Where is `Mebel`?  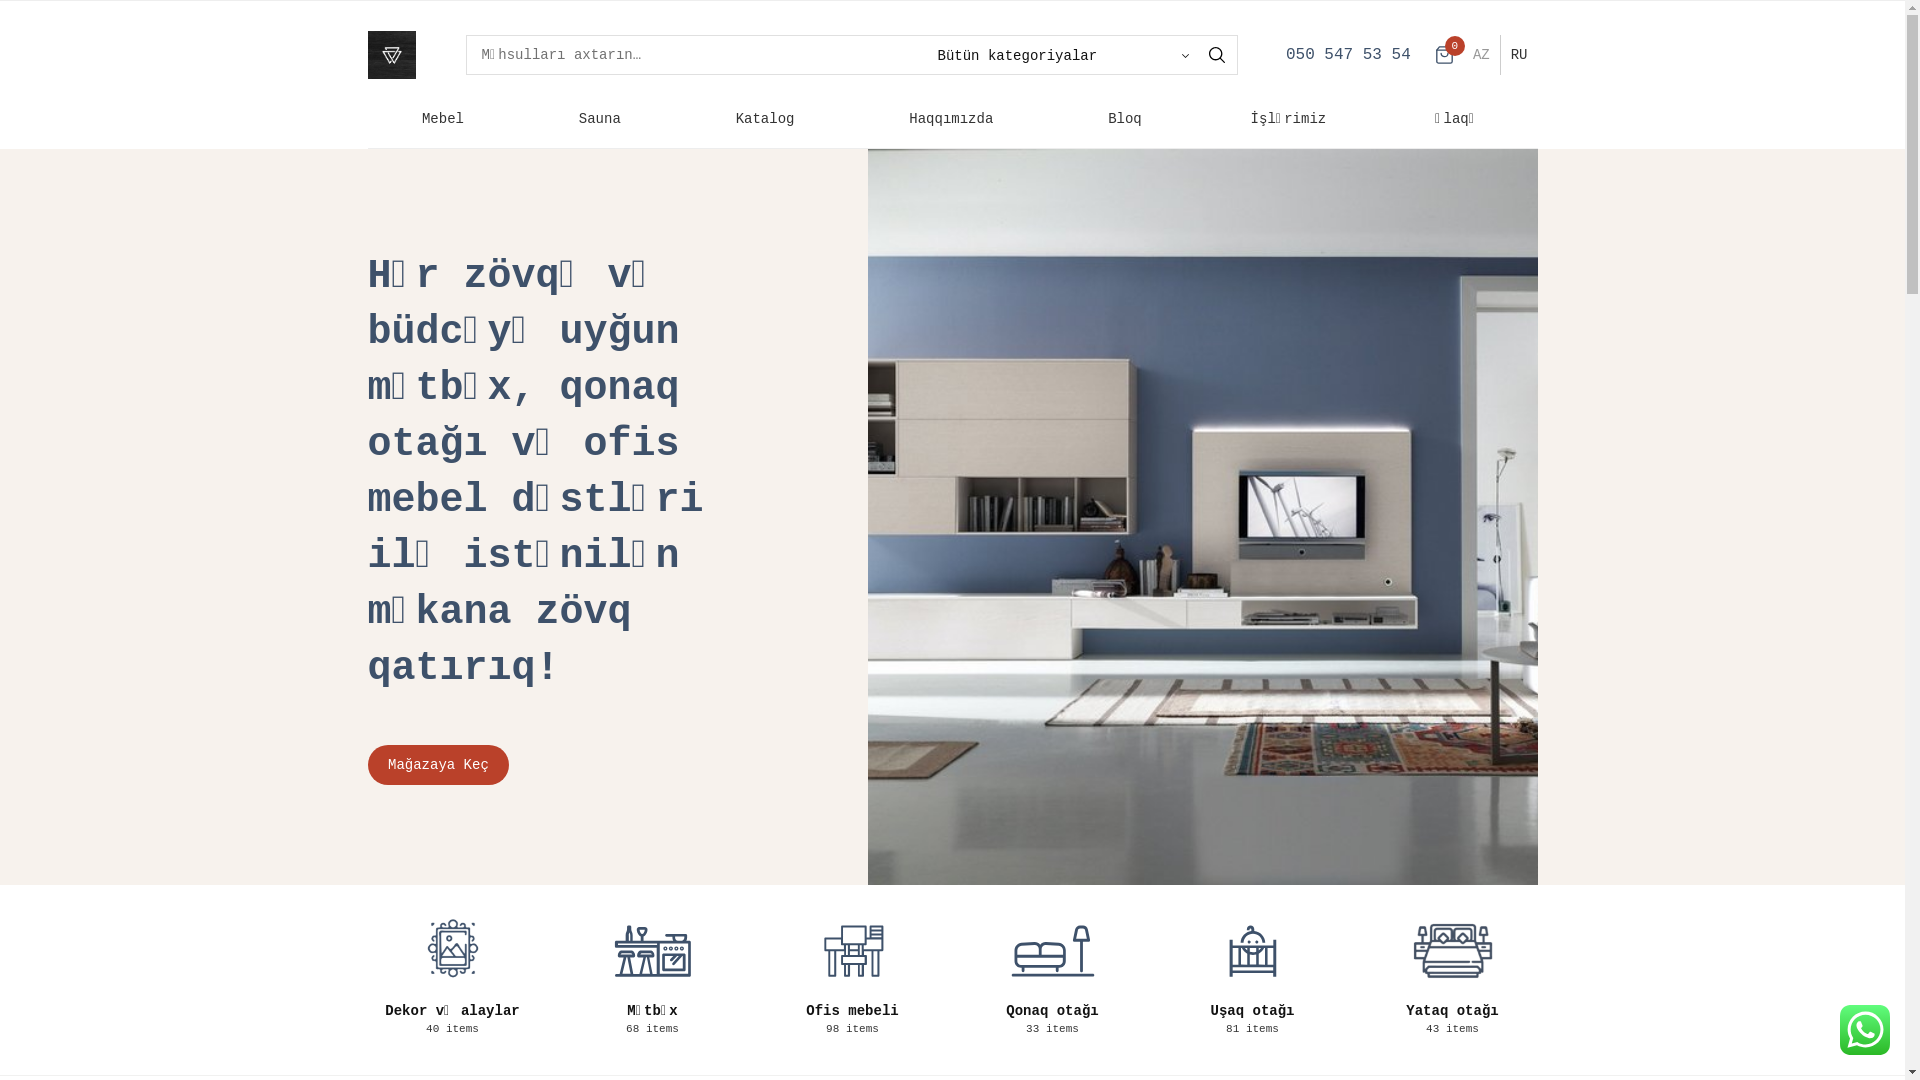
Mebel is located at coordinates (446, 119).